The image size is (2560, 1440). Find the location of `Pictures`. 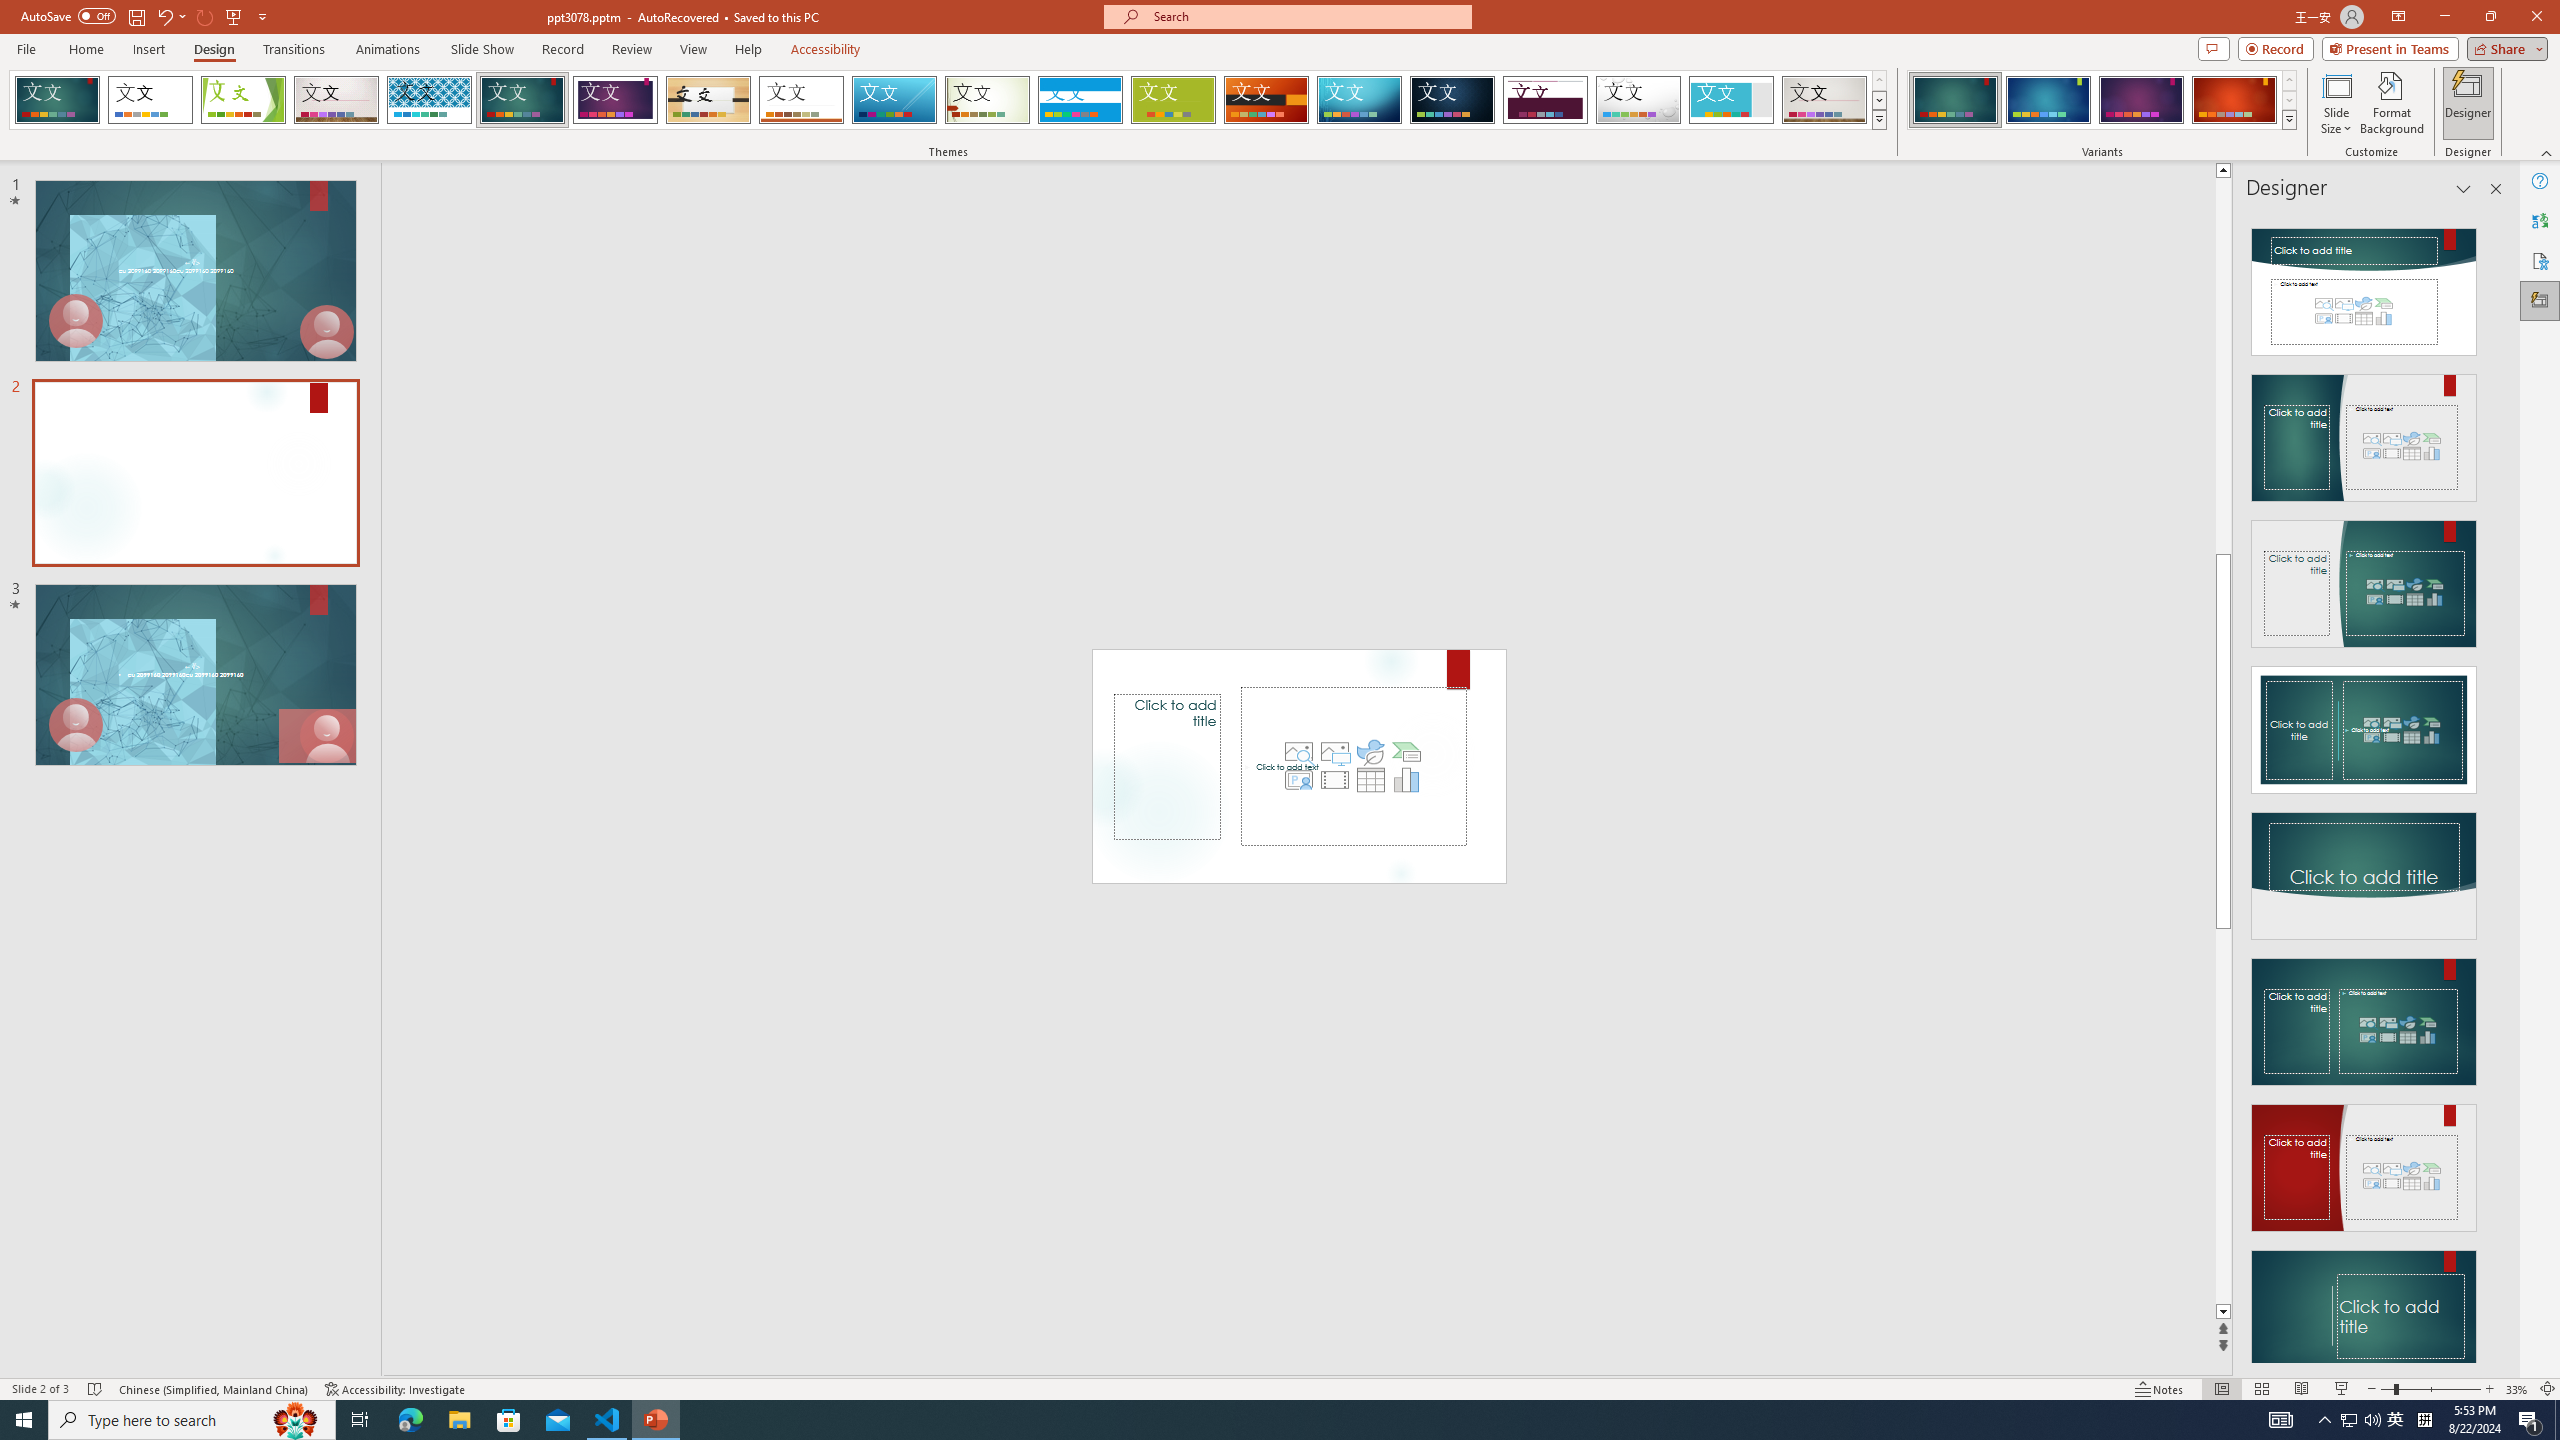

Pictures is located at coordinates (1334, 752).